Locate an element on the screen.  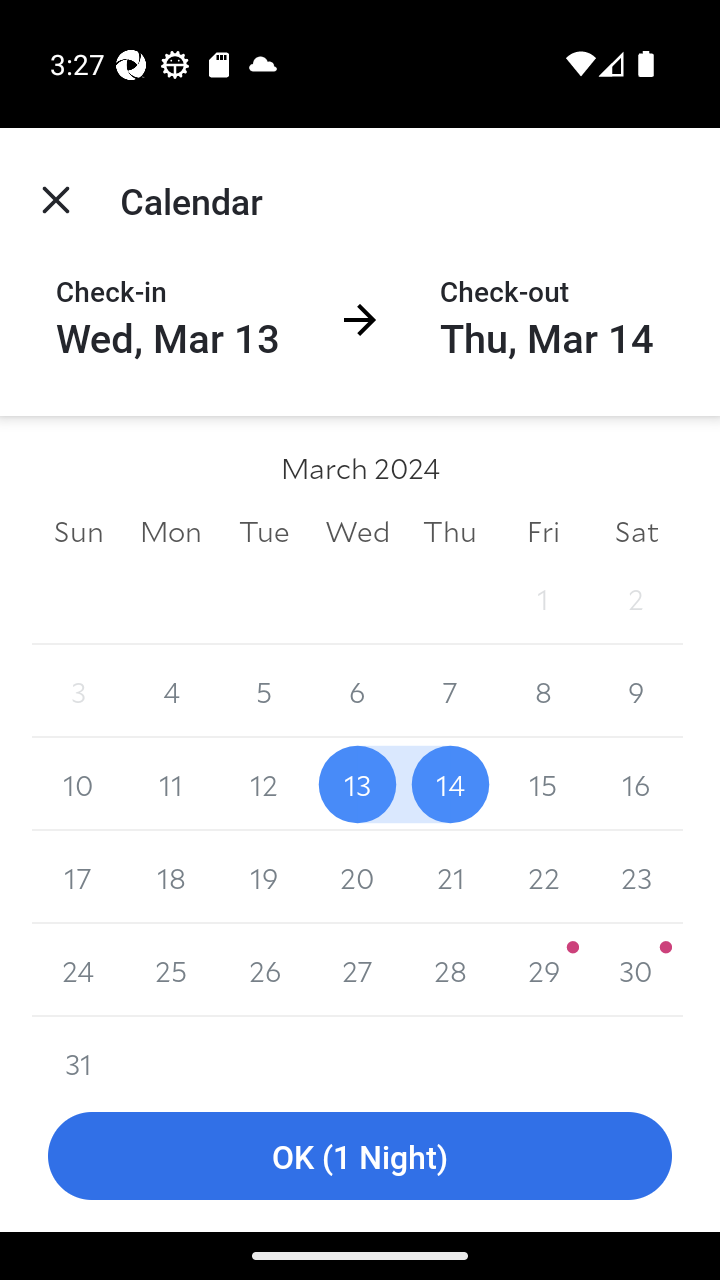
29 29 March 2024 is located at coordinates (542, 970).